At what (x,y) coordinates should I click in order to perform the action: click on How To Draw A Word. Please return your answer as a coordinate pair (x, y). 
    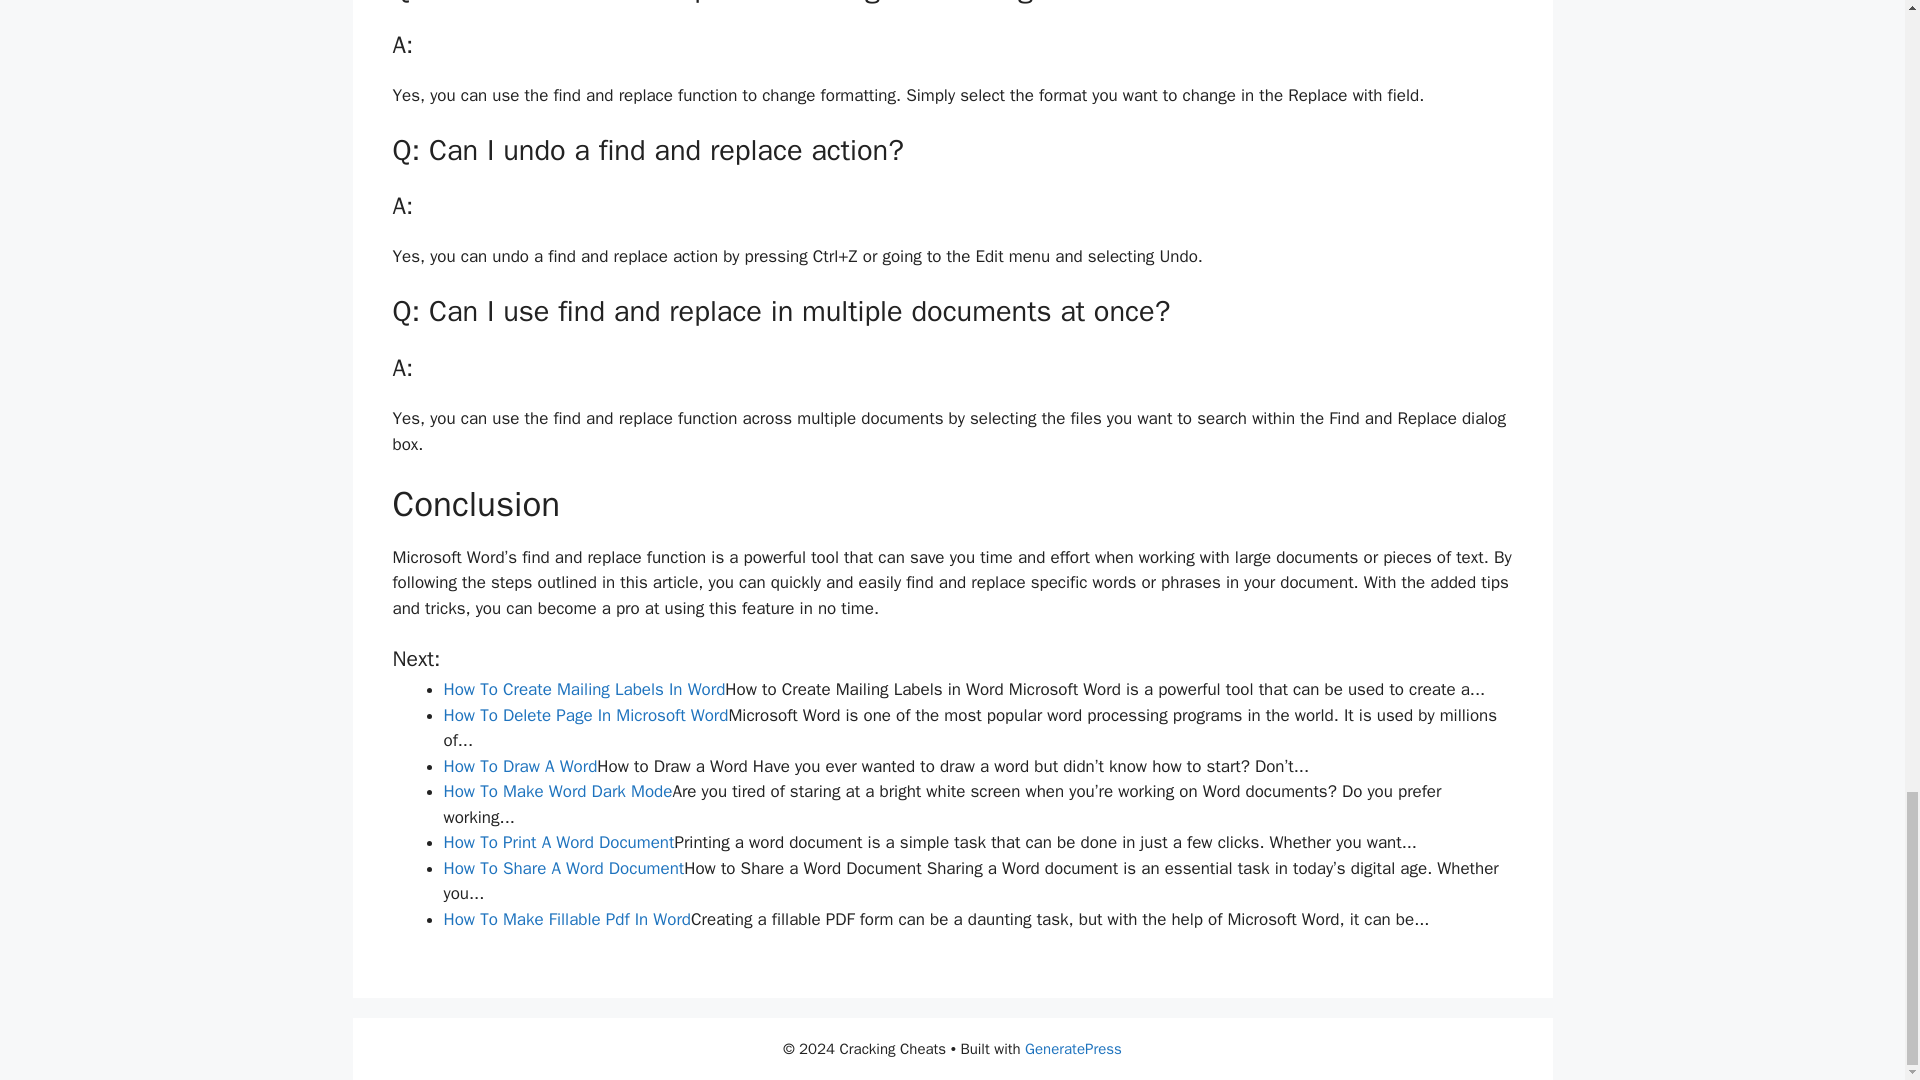
    Looking at the image, I should click on (520, 766).